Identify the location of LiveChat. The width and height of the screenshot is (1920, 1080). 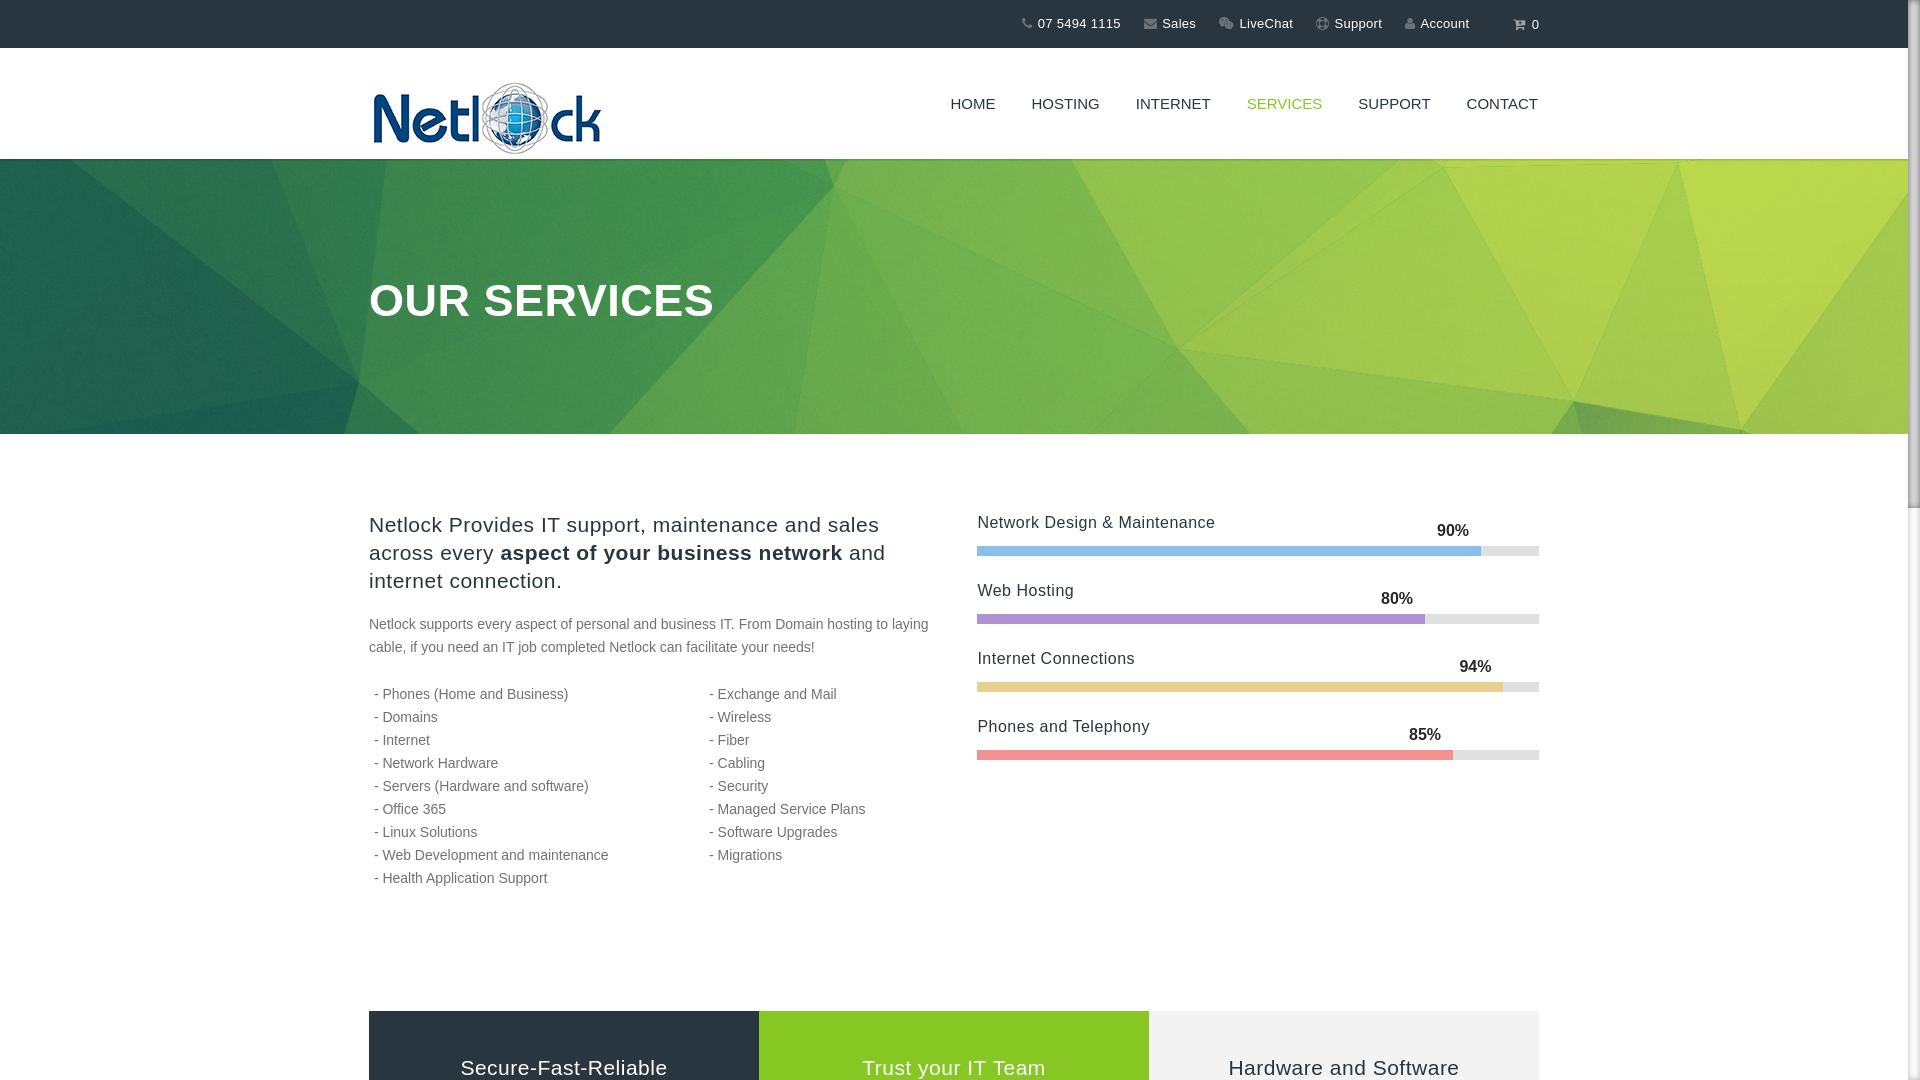
(1256, 24).